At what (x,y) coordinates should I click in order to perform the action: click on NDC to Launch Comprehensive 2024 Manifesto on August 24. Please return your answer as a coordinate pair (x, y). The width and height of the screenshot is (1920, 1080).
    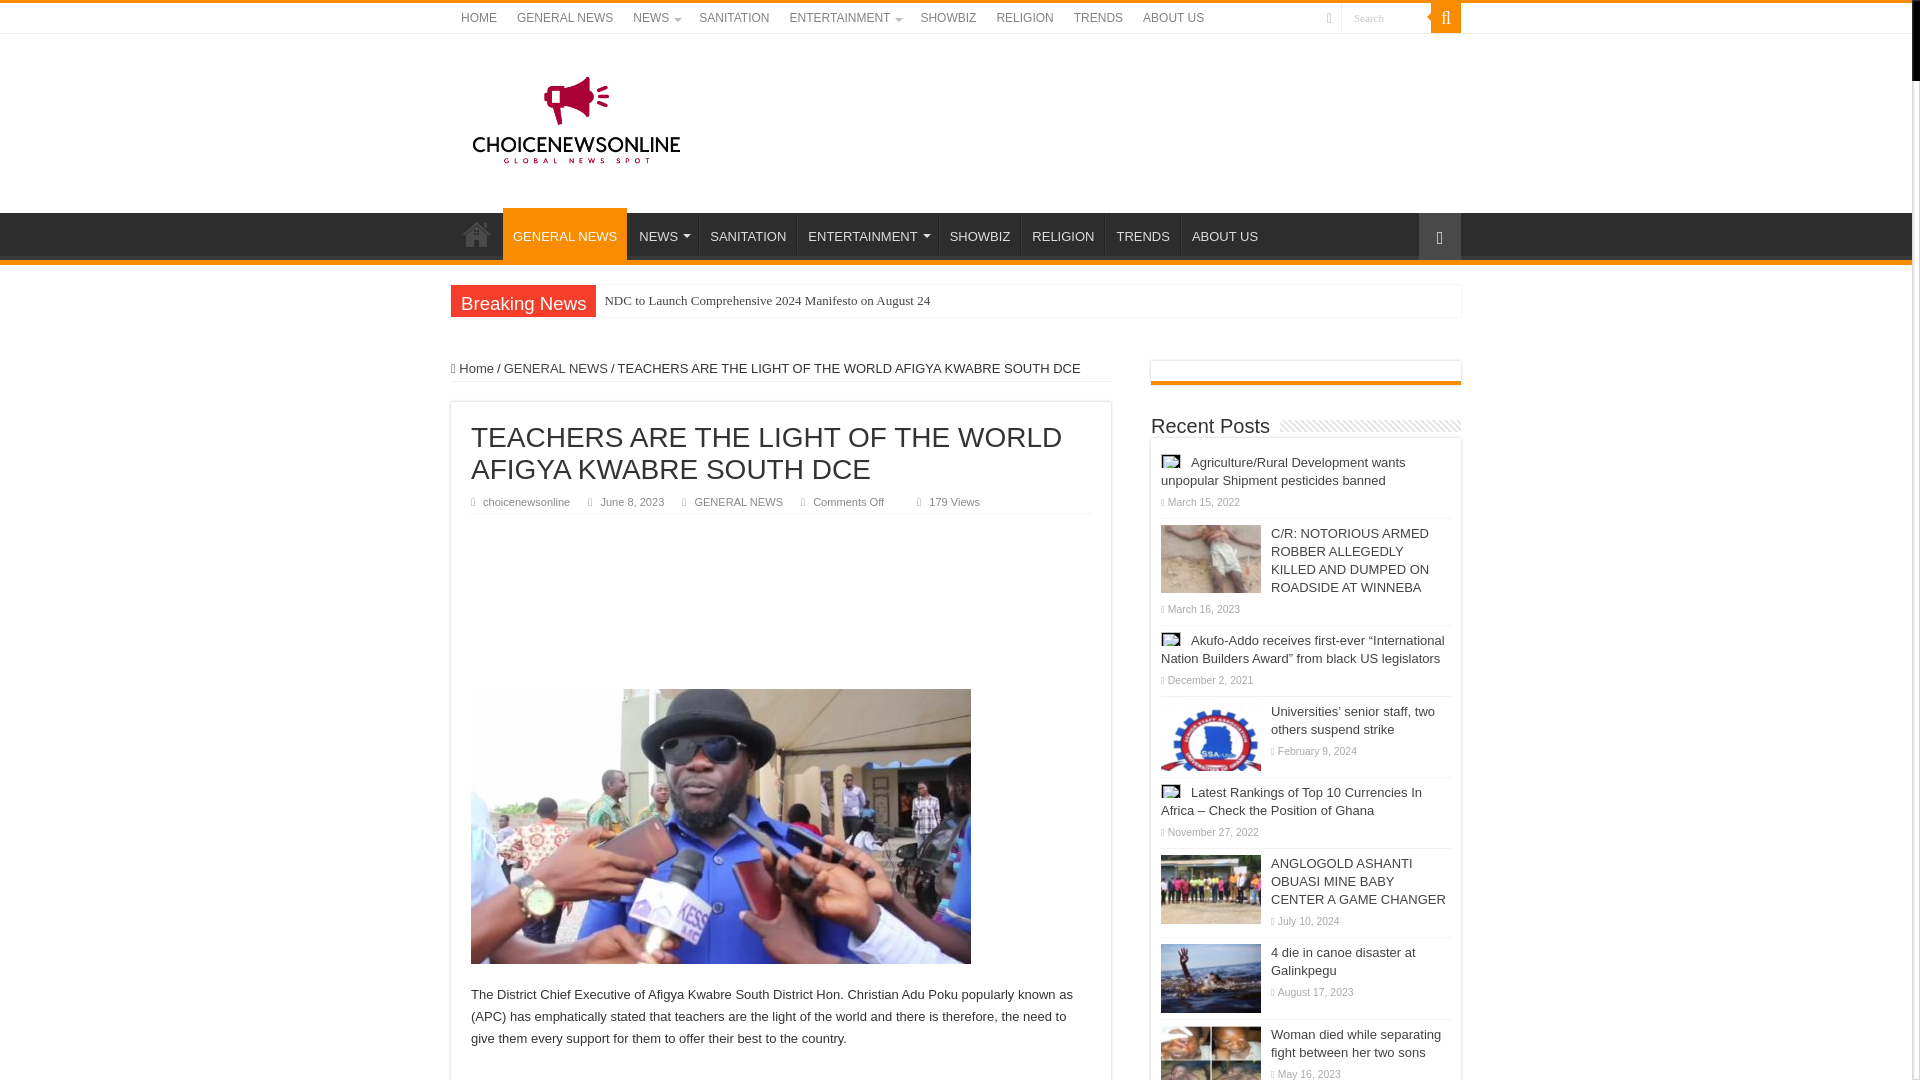
    Looking at the image, I should click on (766, 301).